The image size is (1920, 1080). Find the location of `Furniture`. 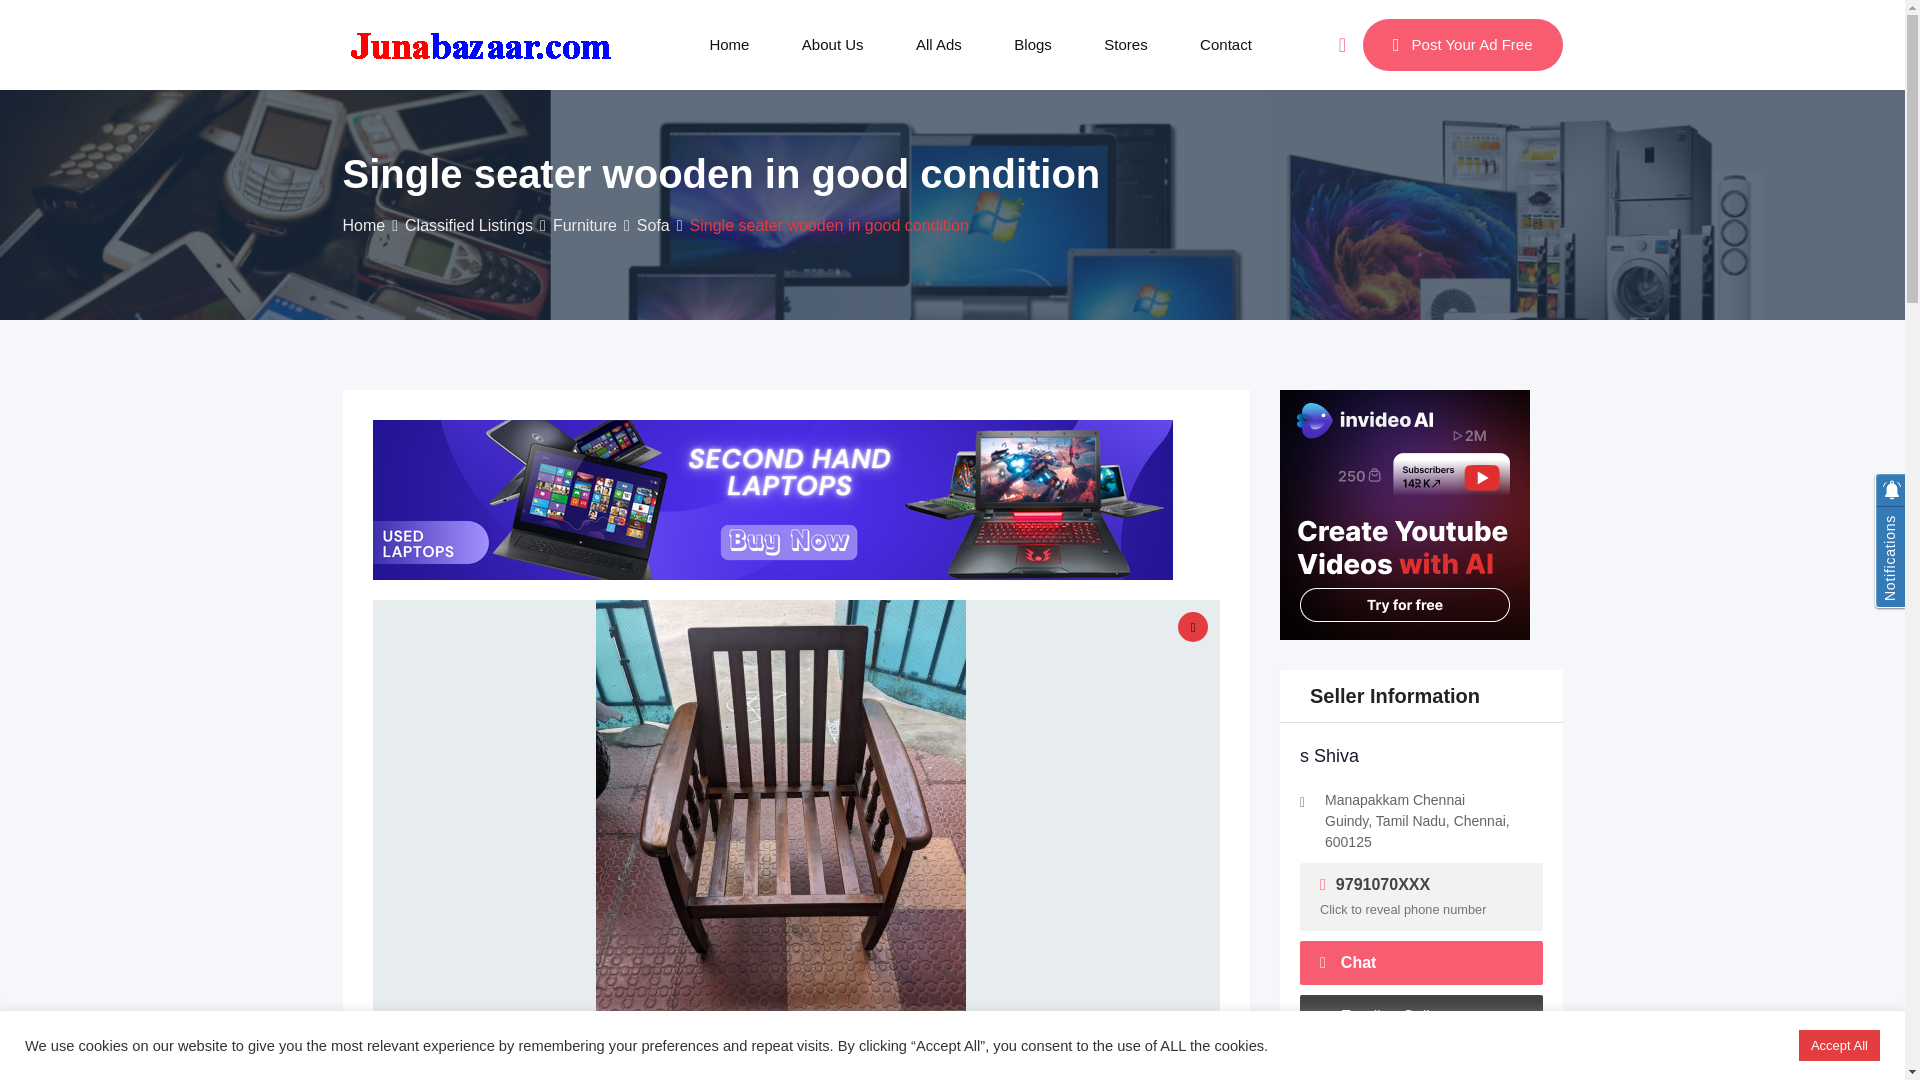

Furniture is located at coordinates (584, 226).